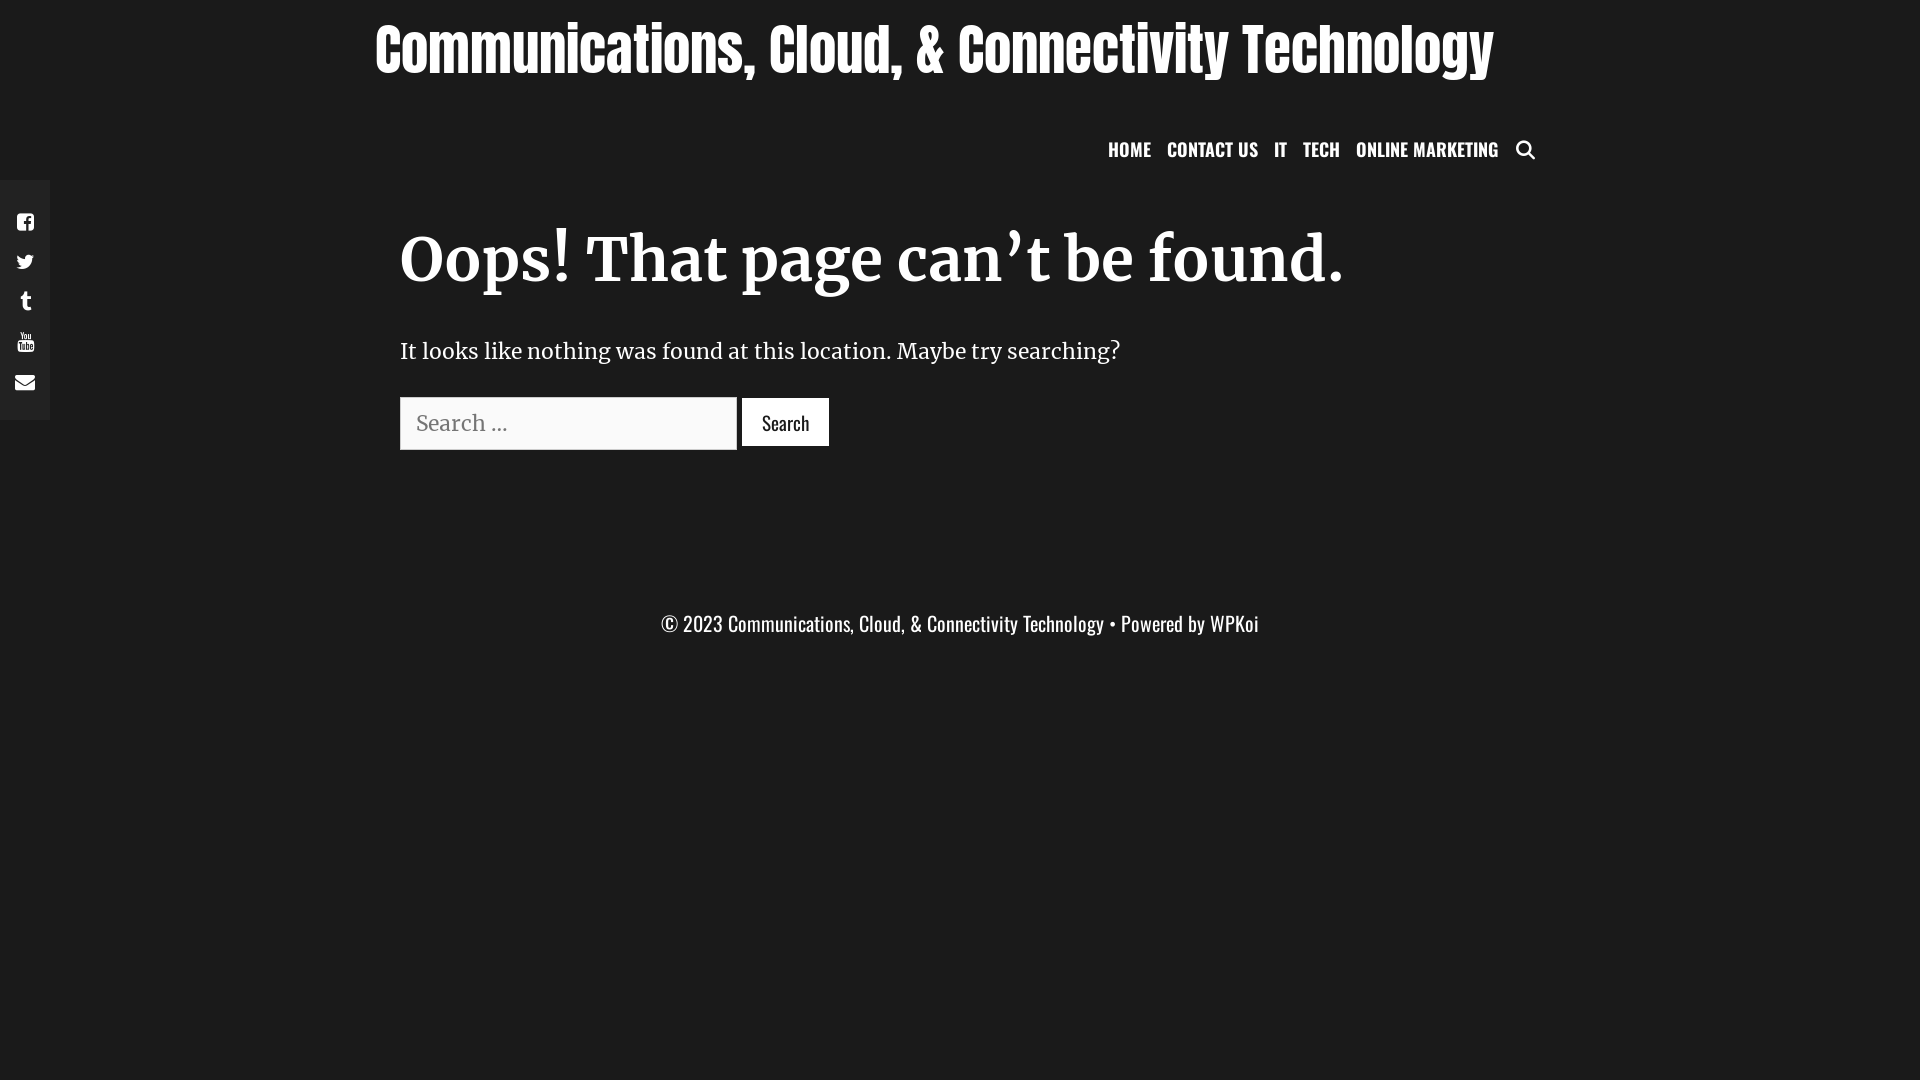  What do you see at coordinates (1130, 149) in the screenshot?
I see `HOME` at bounding box center [1130, 149].